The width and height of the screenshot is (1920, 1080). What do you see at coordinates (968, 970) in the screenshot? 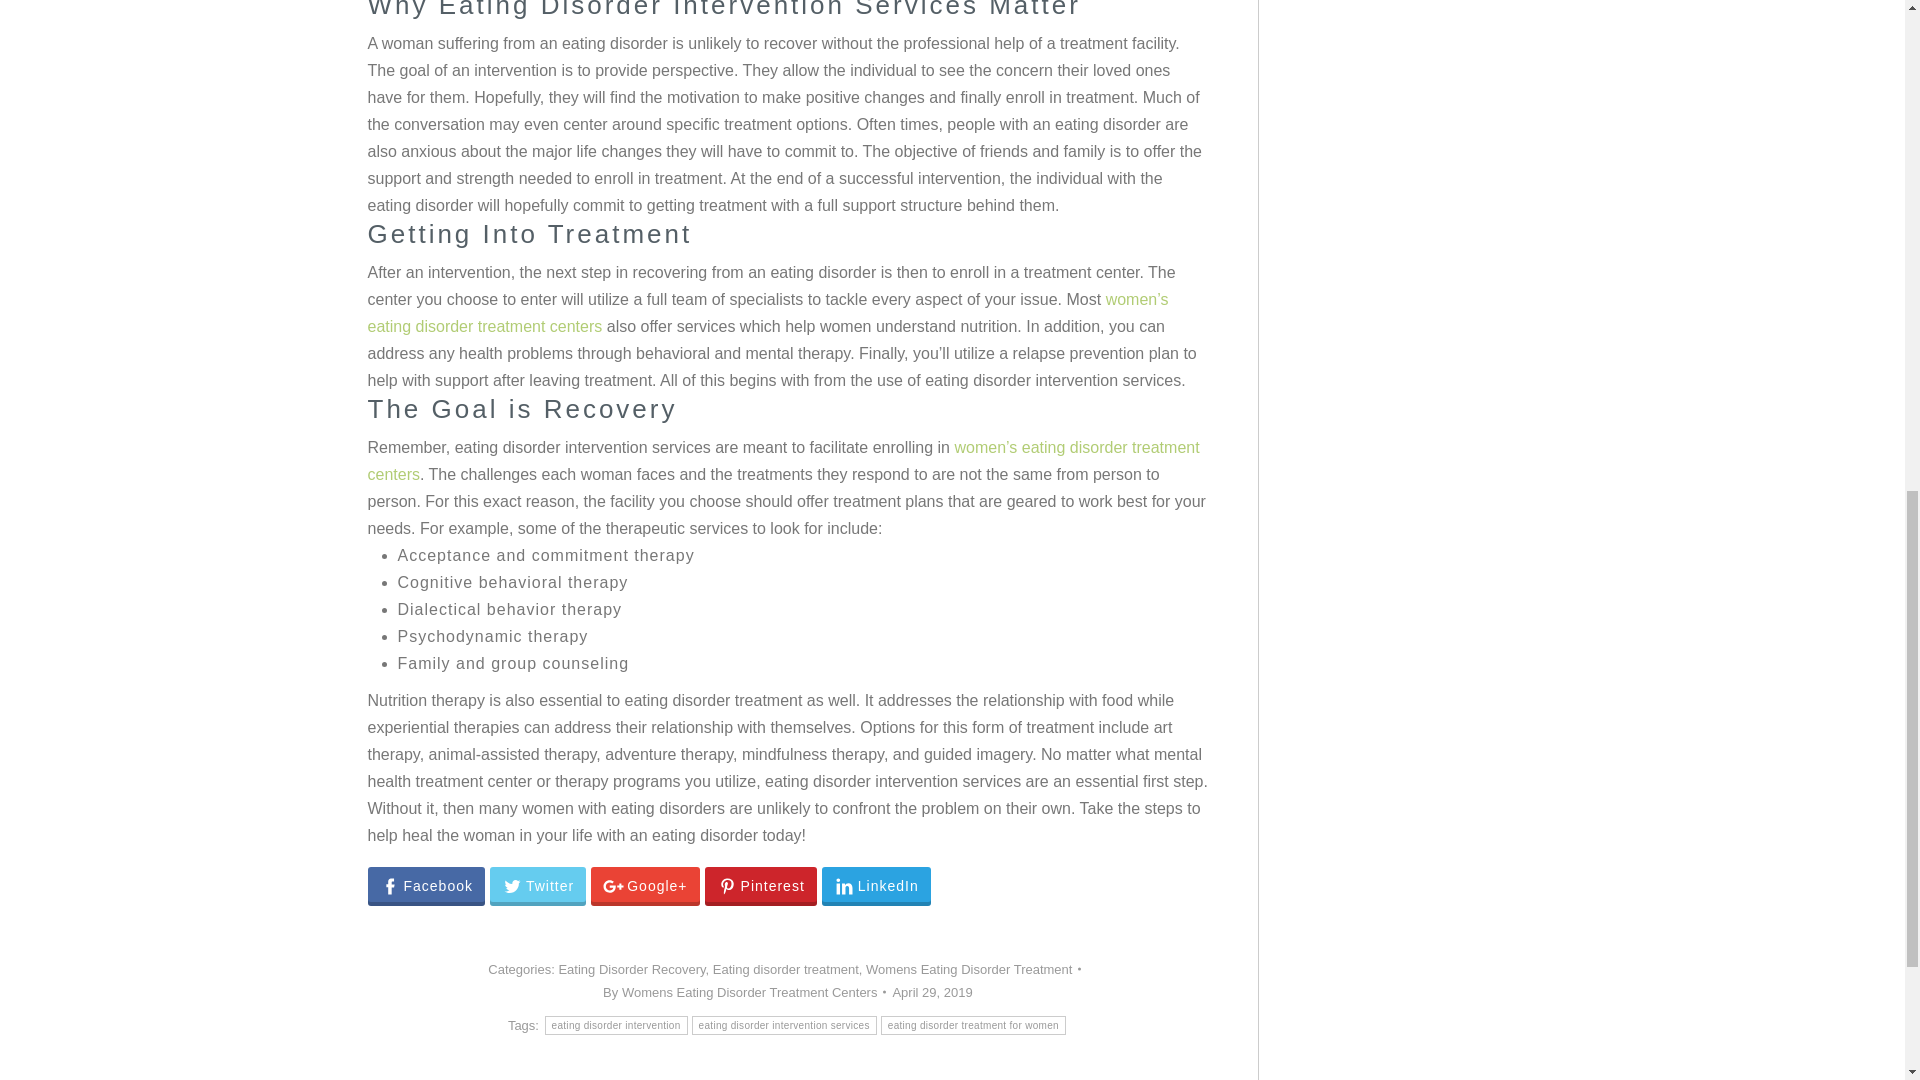
I see `Womens Eating Disorder Treatment` at bounding box center [968, 970].